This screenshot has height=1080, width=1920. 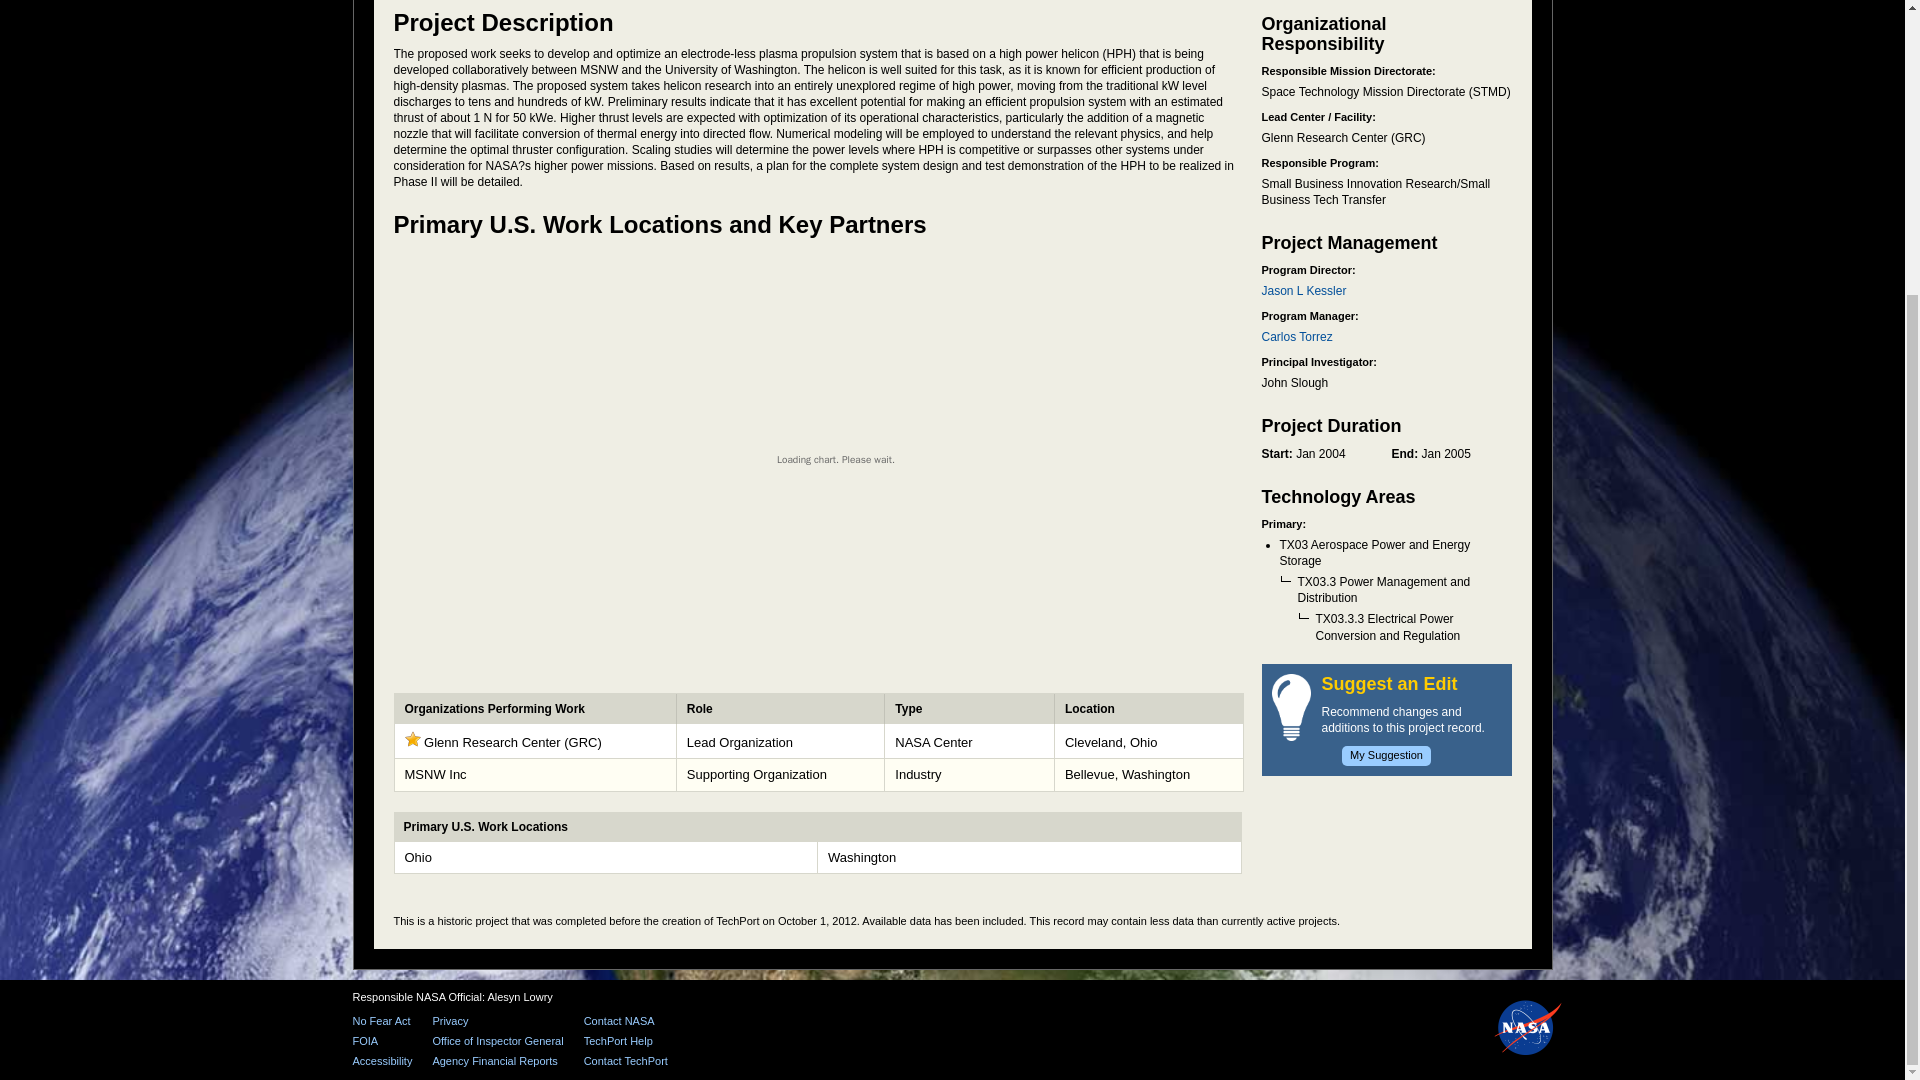 What do you see at coordinates (382, 1022) in the screenshot?
I see `No Fear Act` at bounding box center [382, 1022].